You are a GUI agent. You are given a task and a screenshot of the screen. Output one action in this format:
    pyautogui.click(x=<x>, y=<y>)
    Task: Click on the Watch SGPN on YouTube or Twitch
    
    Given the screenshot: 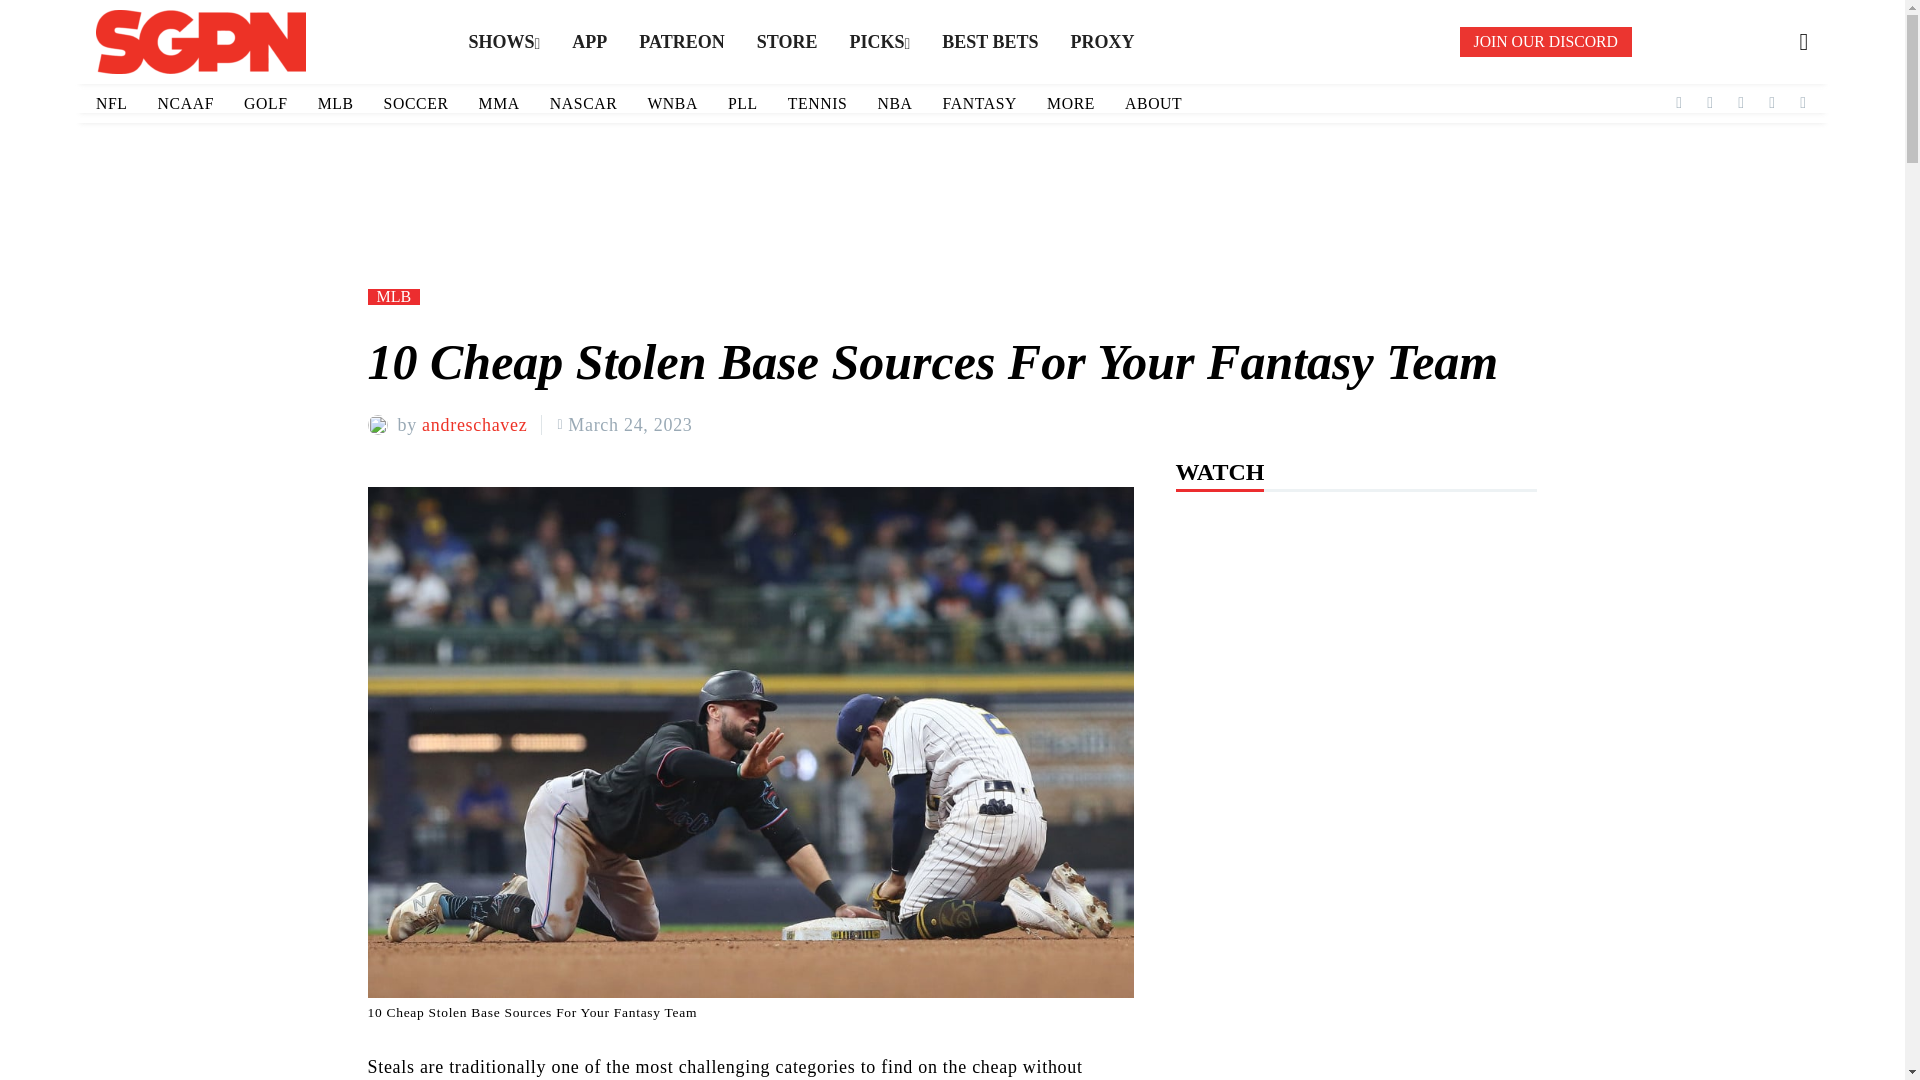 What is the action you would take?
    pyautogui.click(x=680, y=42)
    